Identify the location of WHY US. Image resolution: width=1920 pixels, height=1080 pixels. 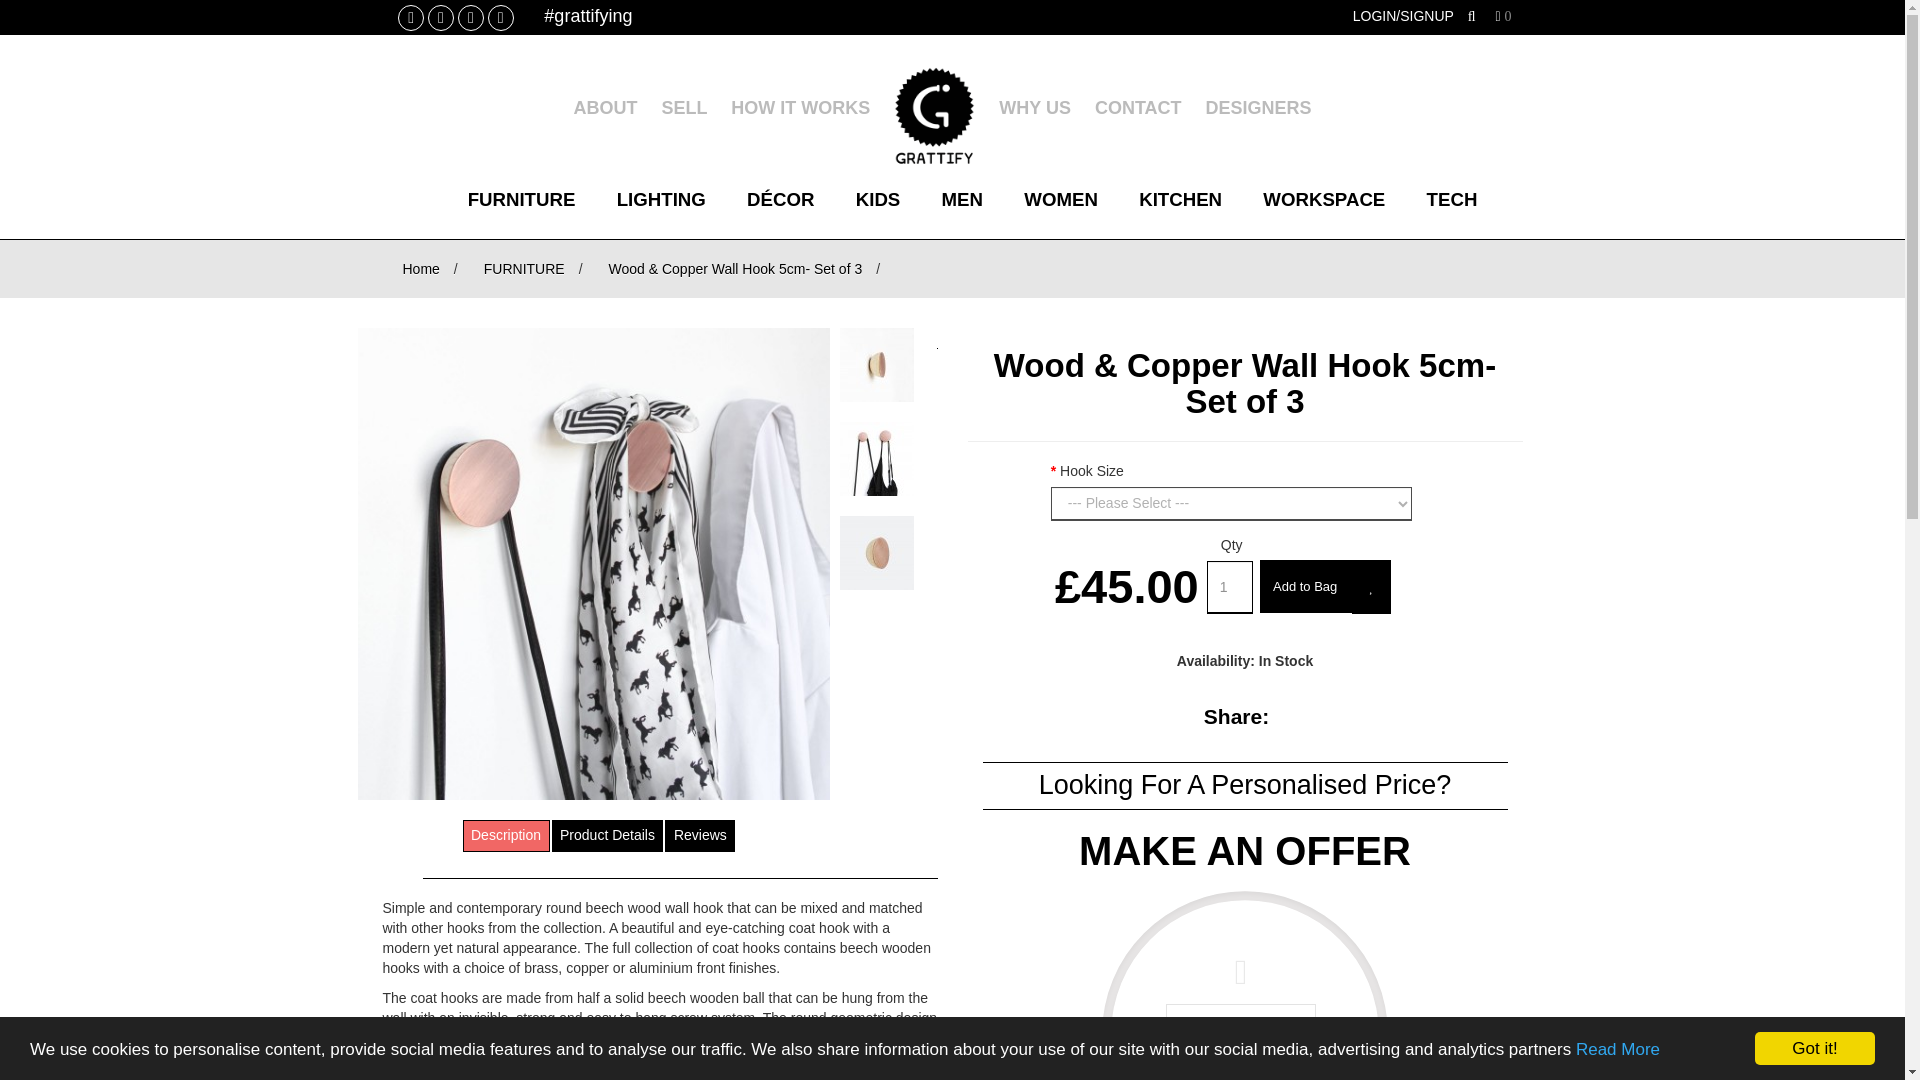
(1034, 108).